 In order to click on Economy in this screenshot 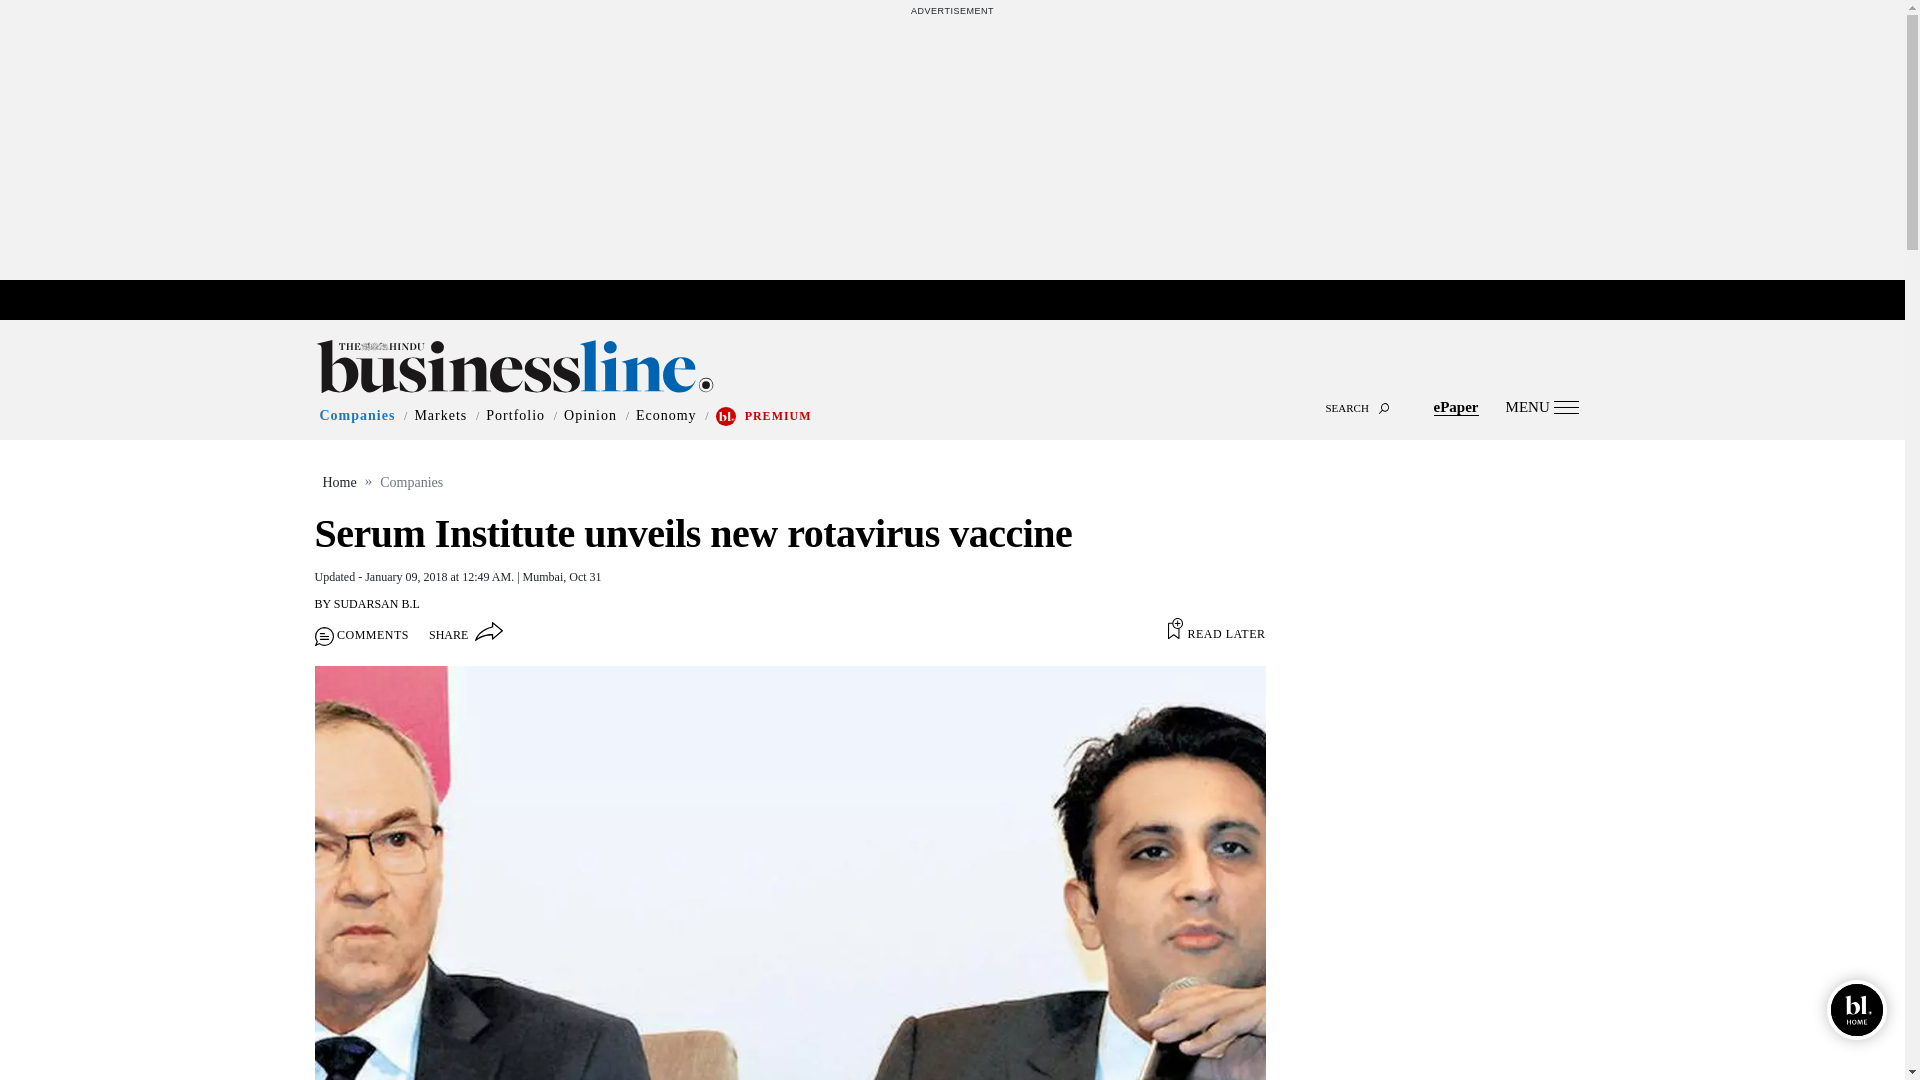, I will do `click(666, 416)`.